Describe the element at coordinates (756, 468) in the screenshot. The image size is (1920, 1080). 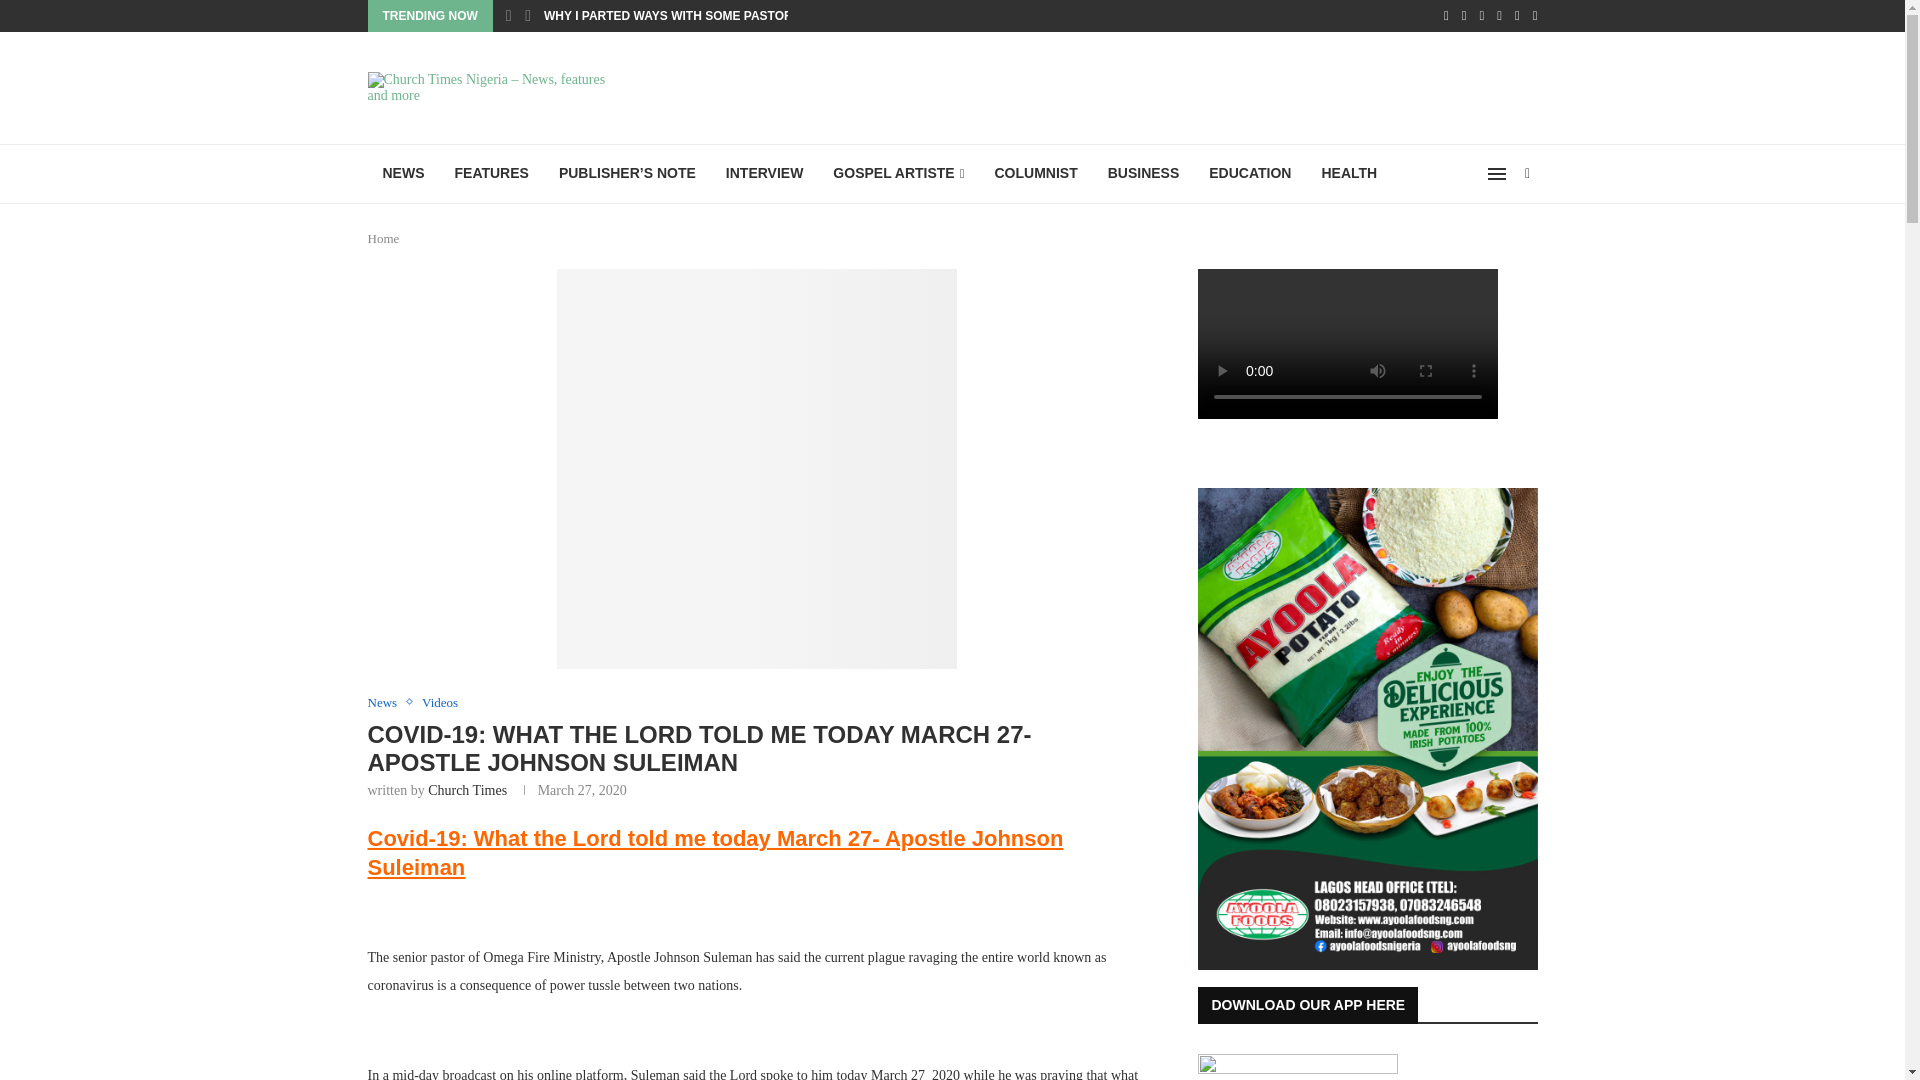
I see `Covid 19: What the Lord told me this today March 27` at that location.